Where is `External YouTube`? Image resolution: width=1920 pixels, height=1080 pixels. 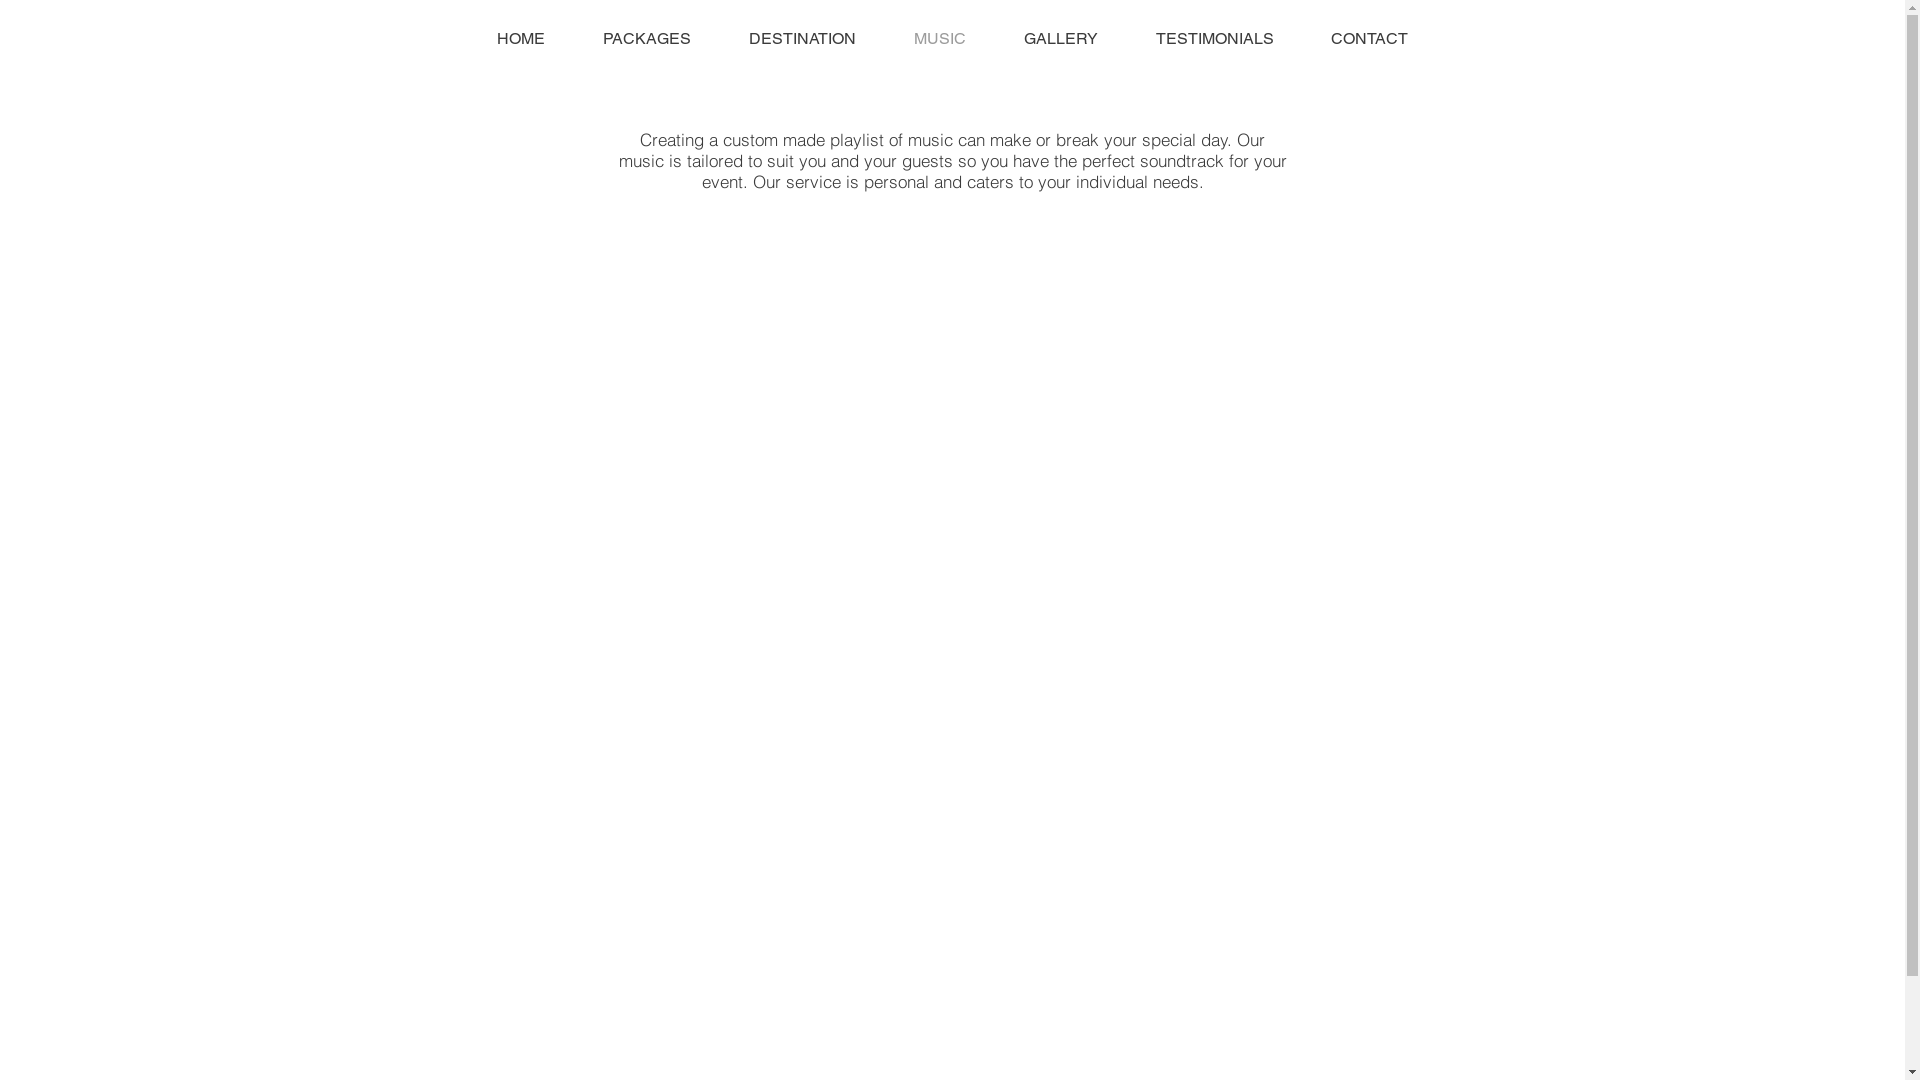
External YouTube is located at coordinates (753, 643).